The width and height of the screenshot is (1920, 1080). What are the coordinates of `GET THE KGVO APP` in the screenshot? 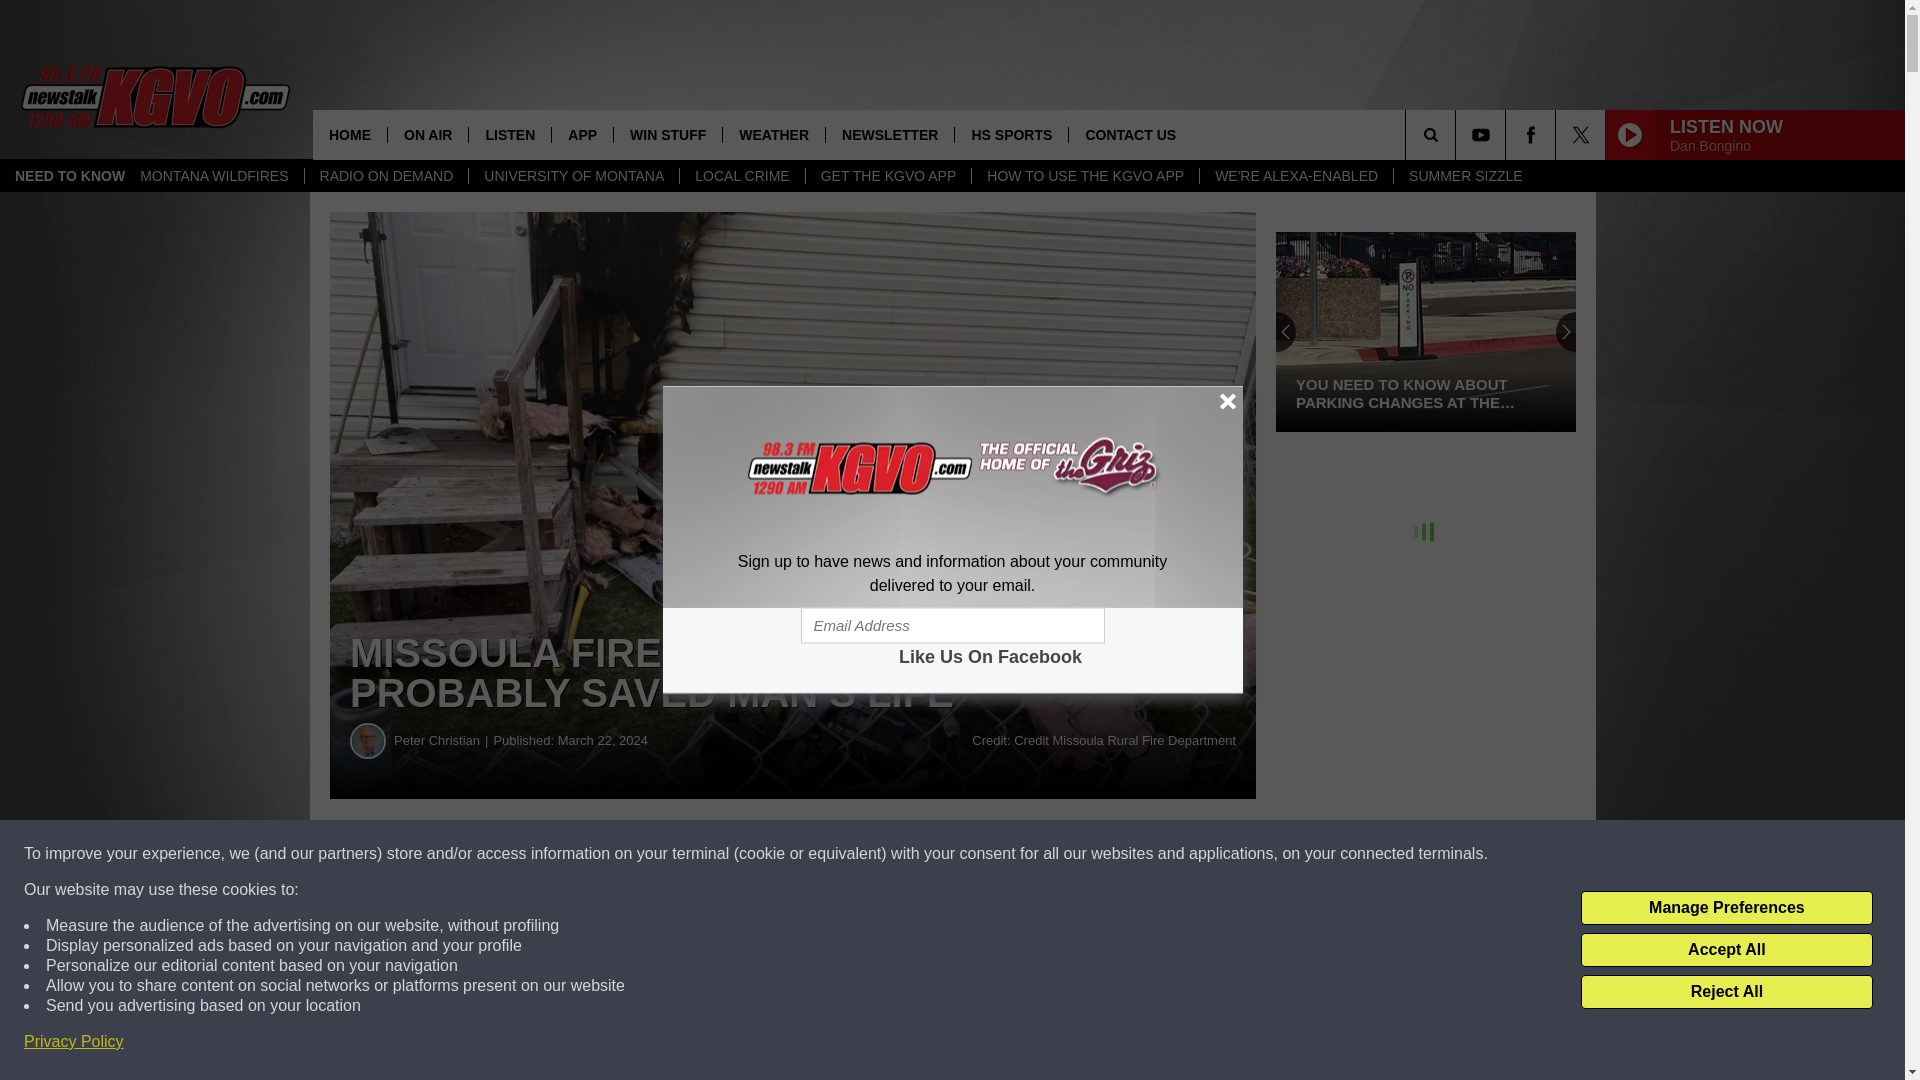 It's located at (888, 176).